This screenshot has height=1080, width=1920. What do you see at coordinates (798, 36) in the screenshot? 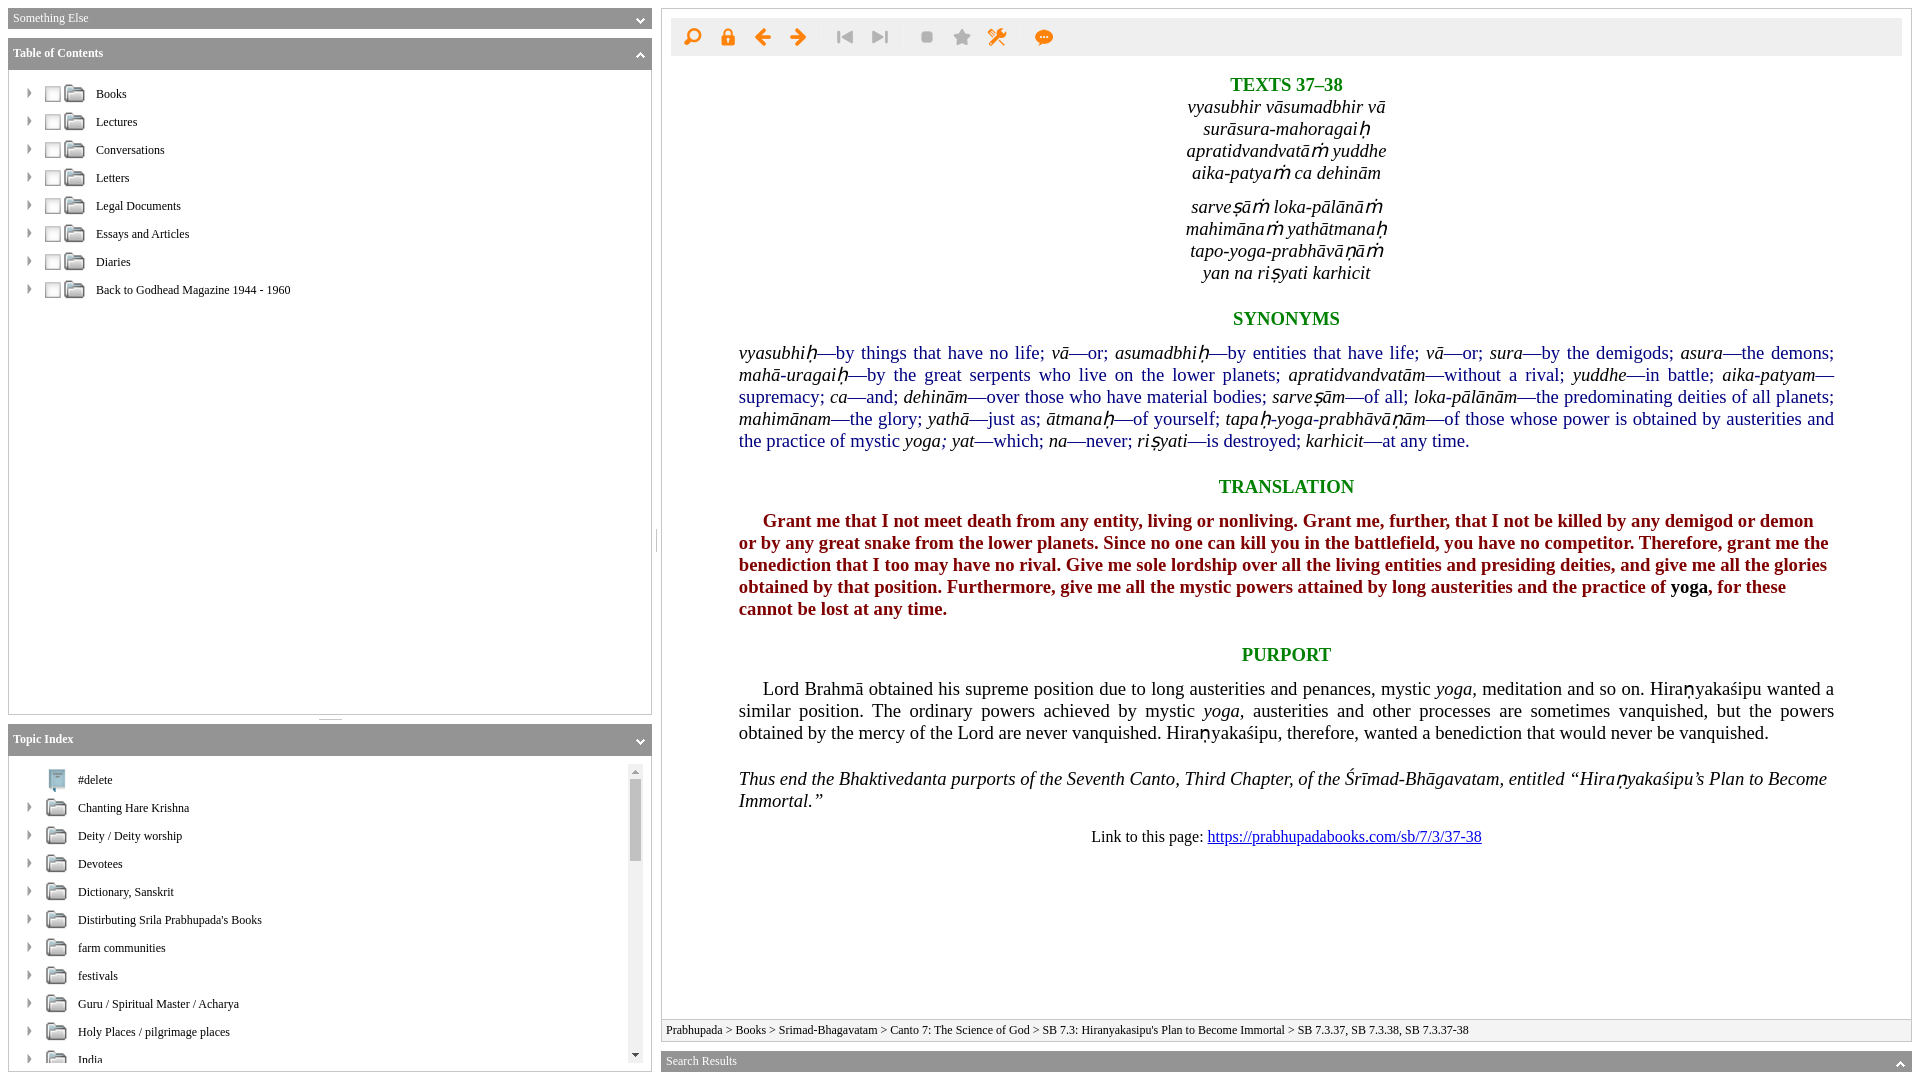
I see `Next Document` at bounding box center [798, 36].